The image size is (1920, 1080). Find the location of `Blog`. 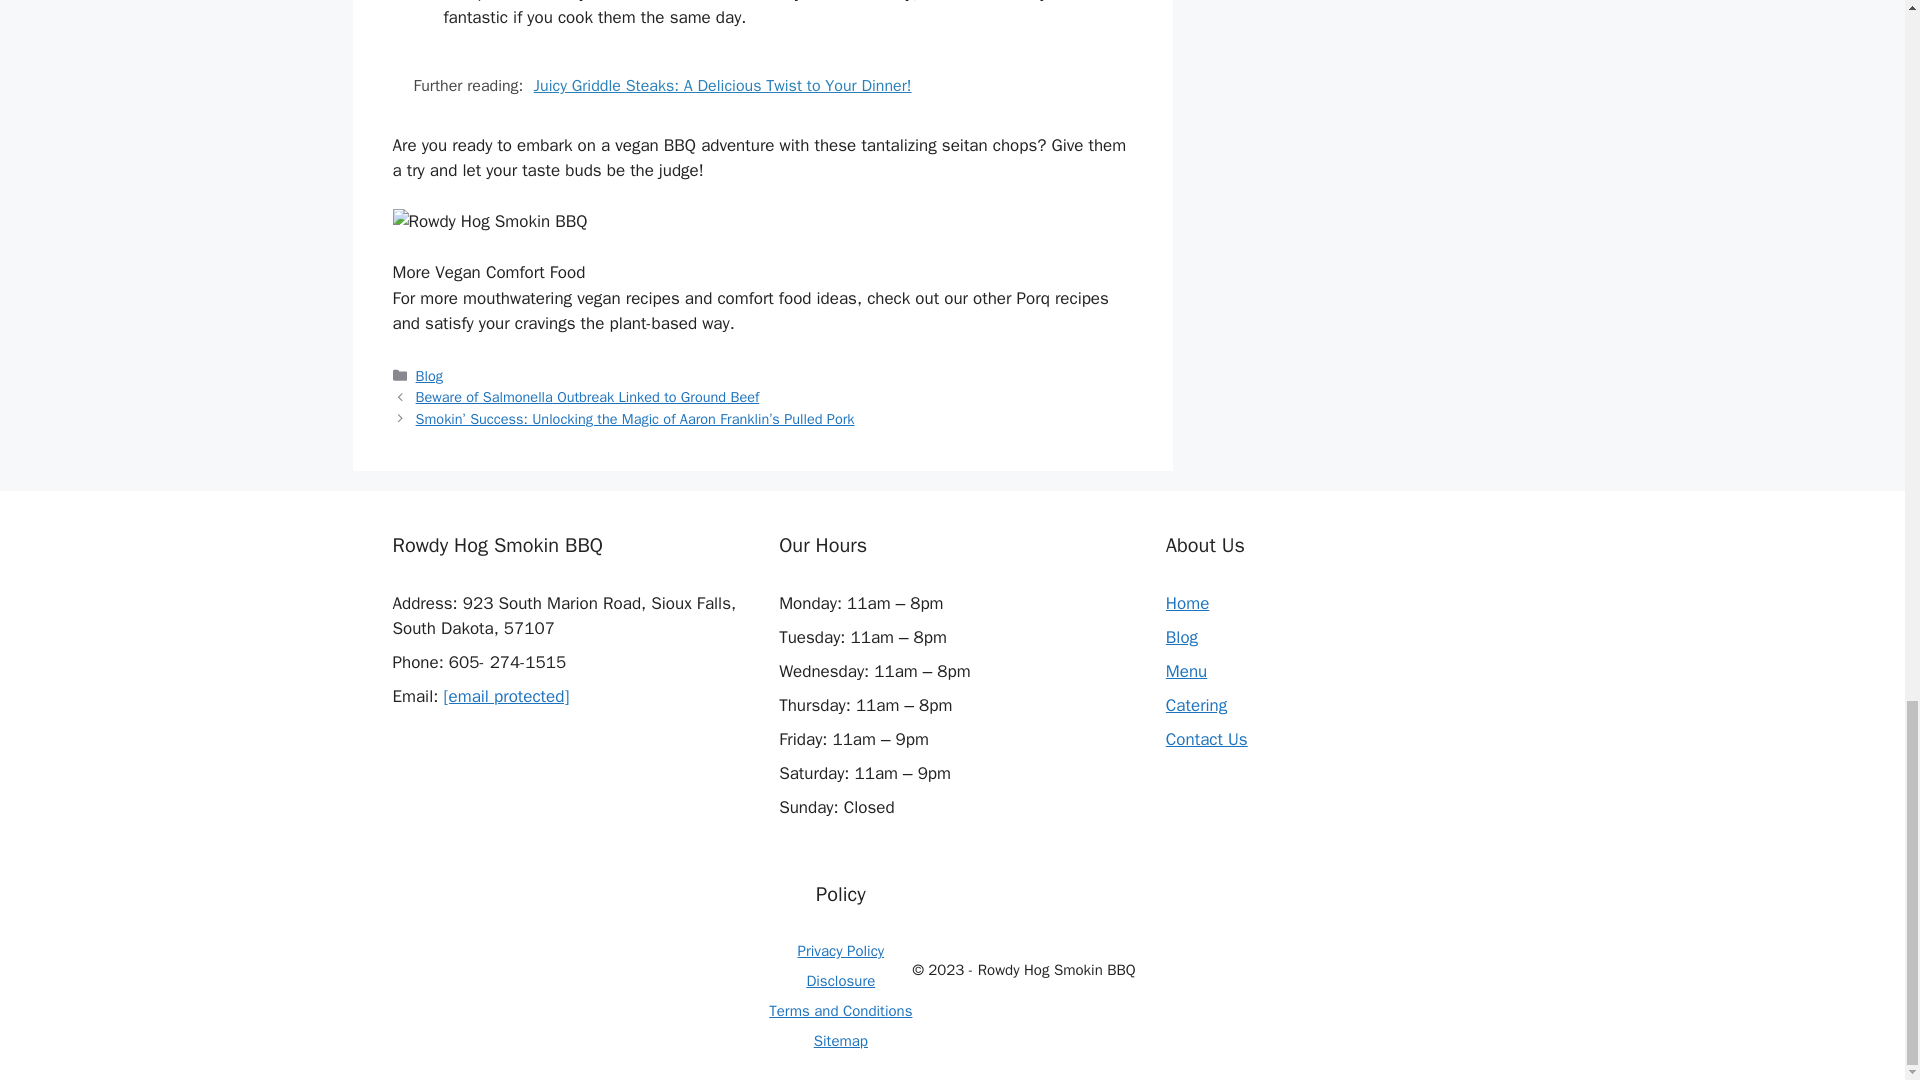

Blog is located at coordinates (430, 376).